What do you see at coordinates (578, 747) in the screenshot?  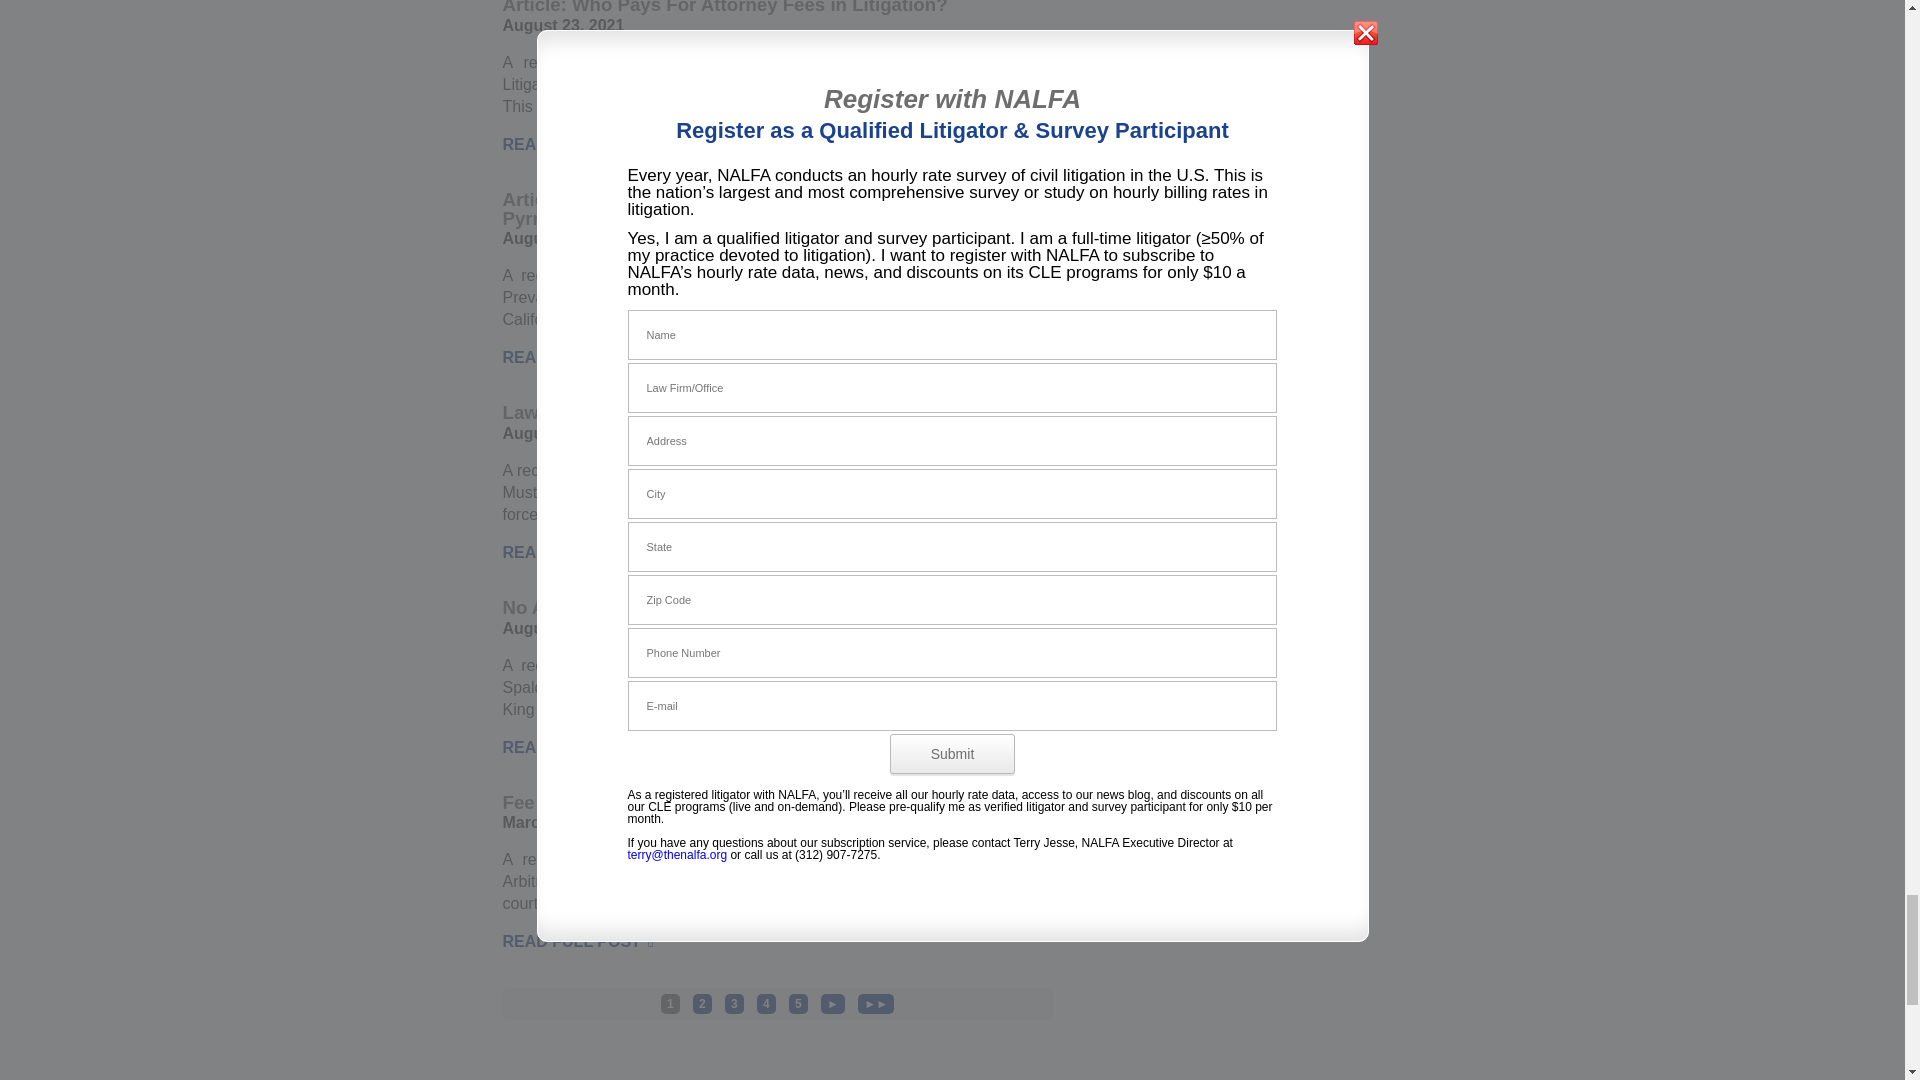 I see `READ FULL POST` at bounding box center [578, 747].